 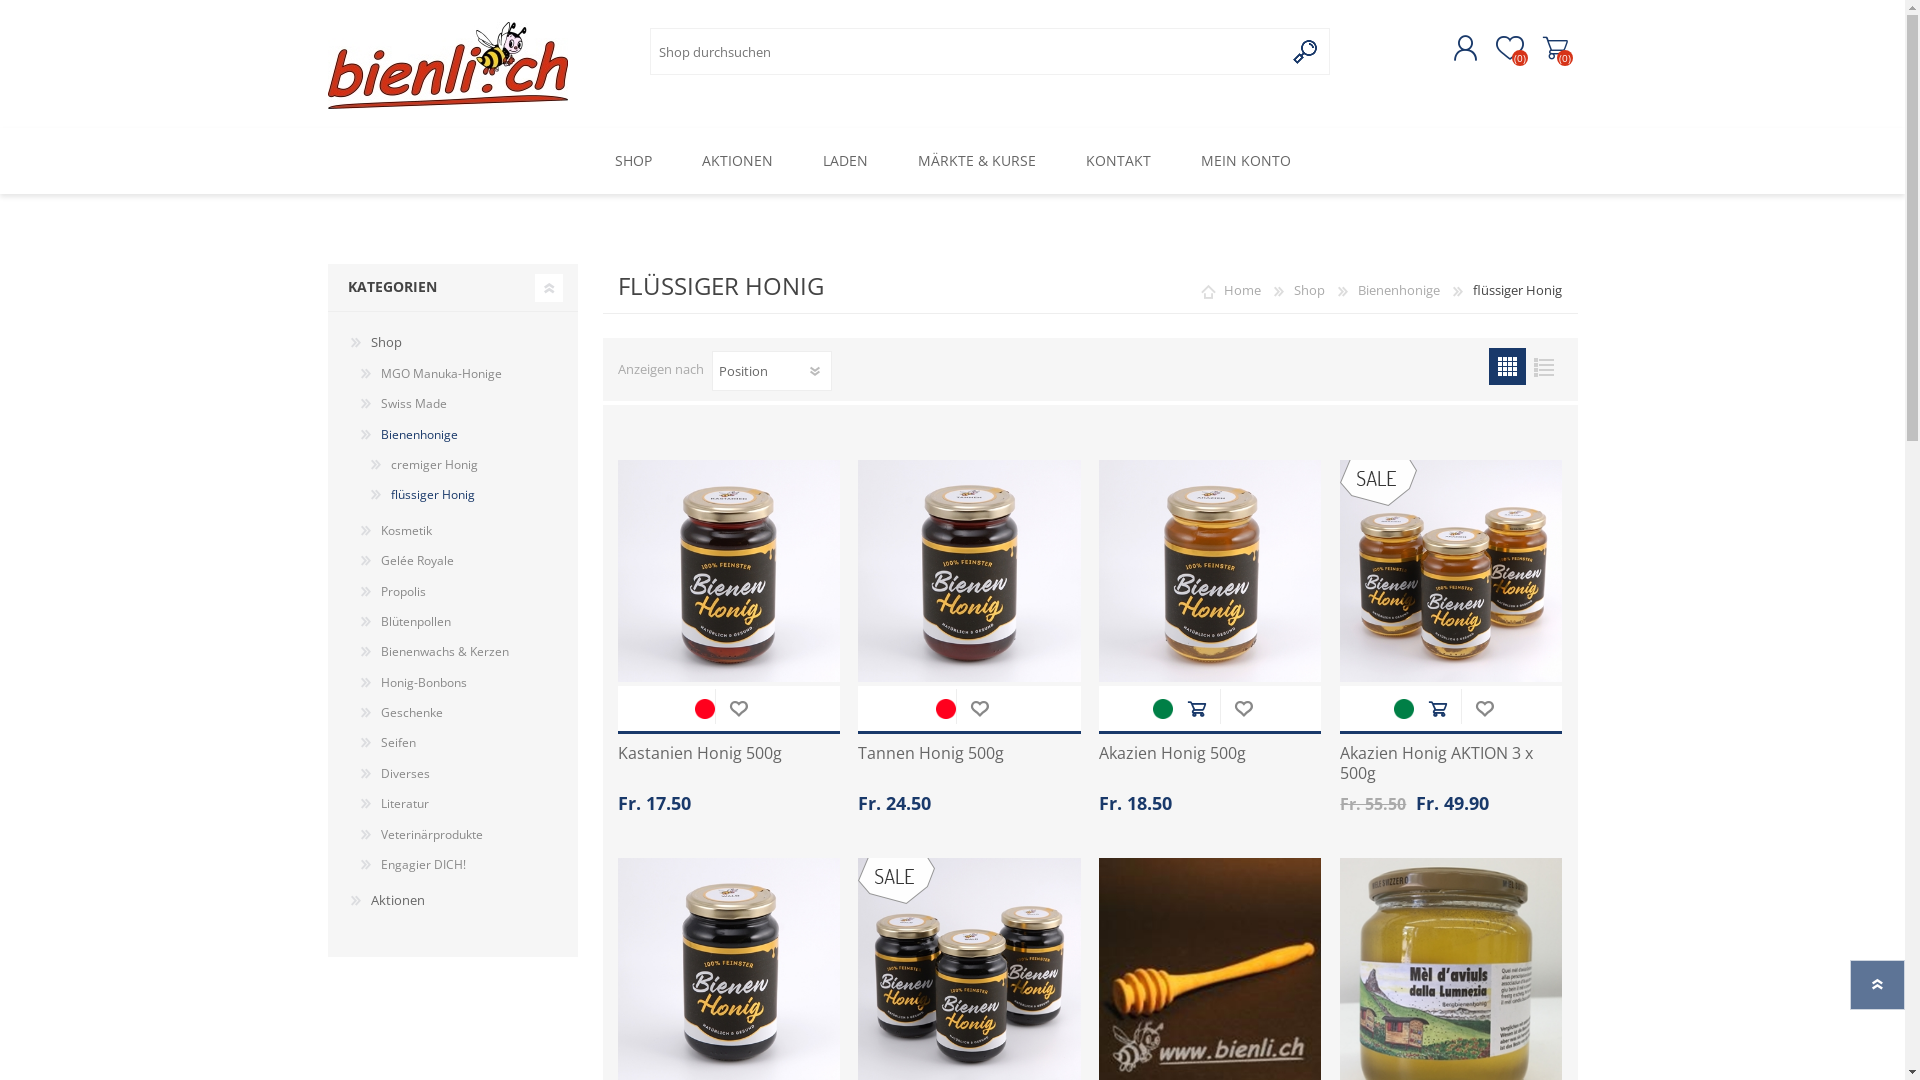 I want to click on WUNSCHLISTE, so click(x=738, y=708).